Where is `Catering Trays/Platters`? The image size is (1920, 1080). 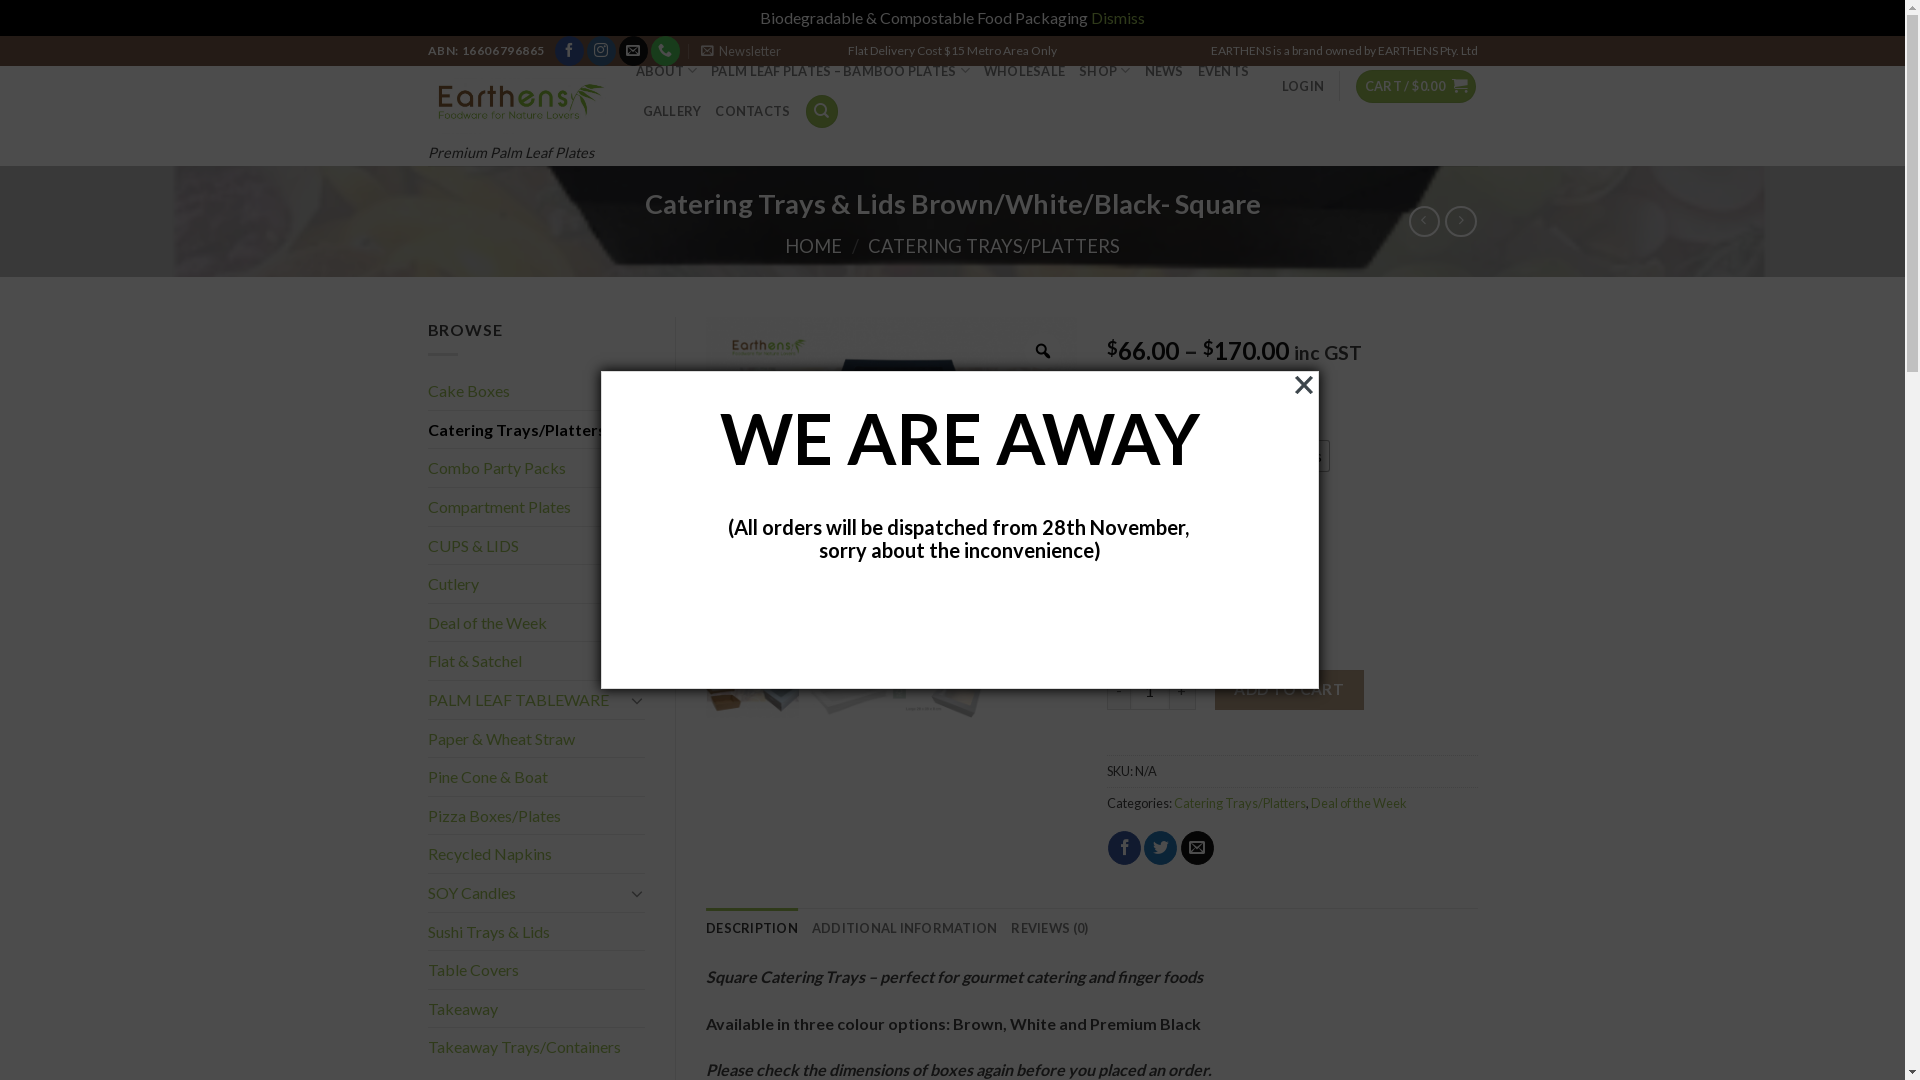 Catering Trays/Platters is located at coordinates (537, 430).